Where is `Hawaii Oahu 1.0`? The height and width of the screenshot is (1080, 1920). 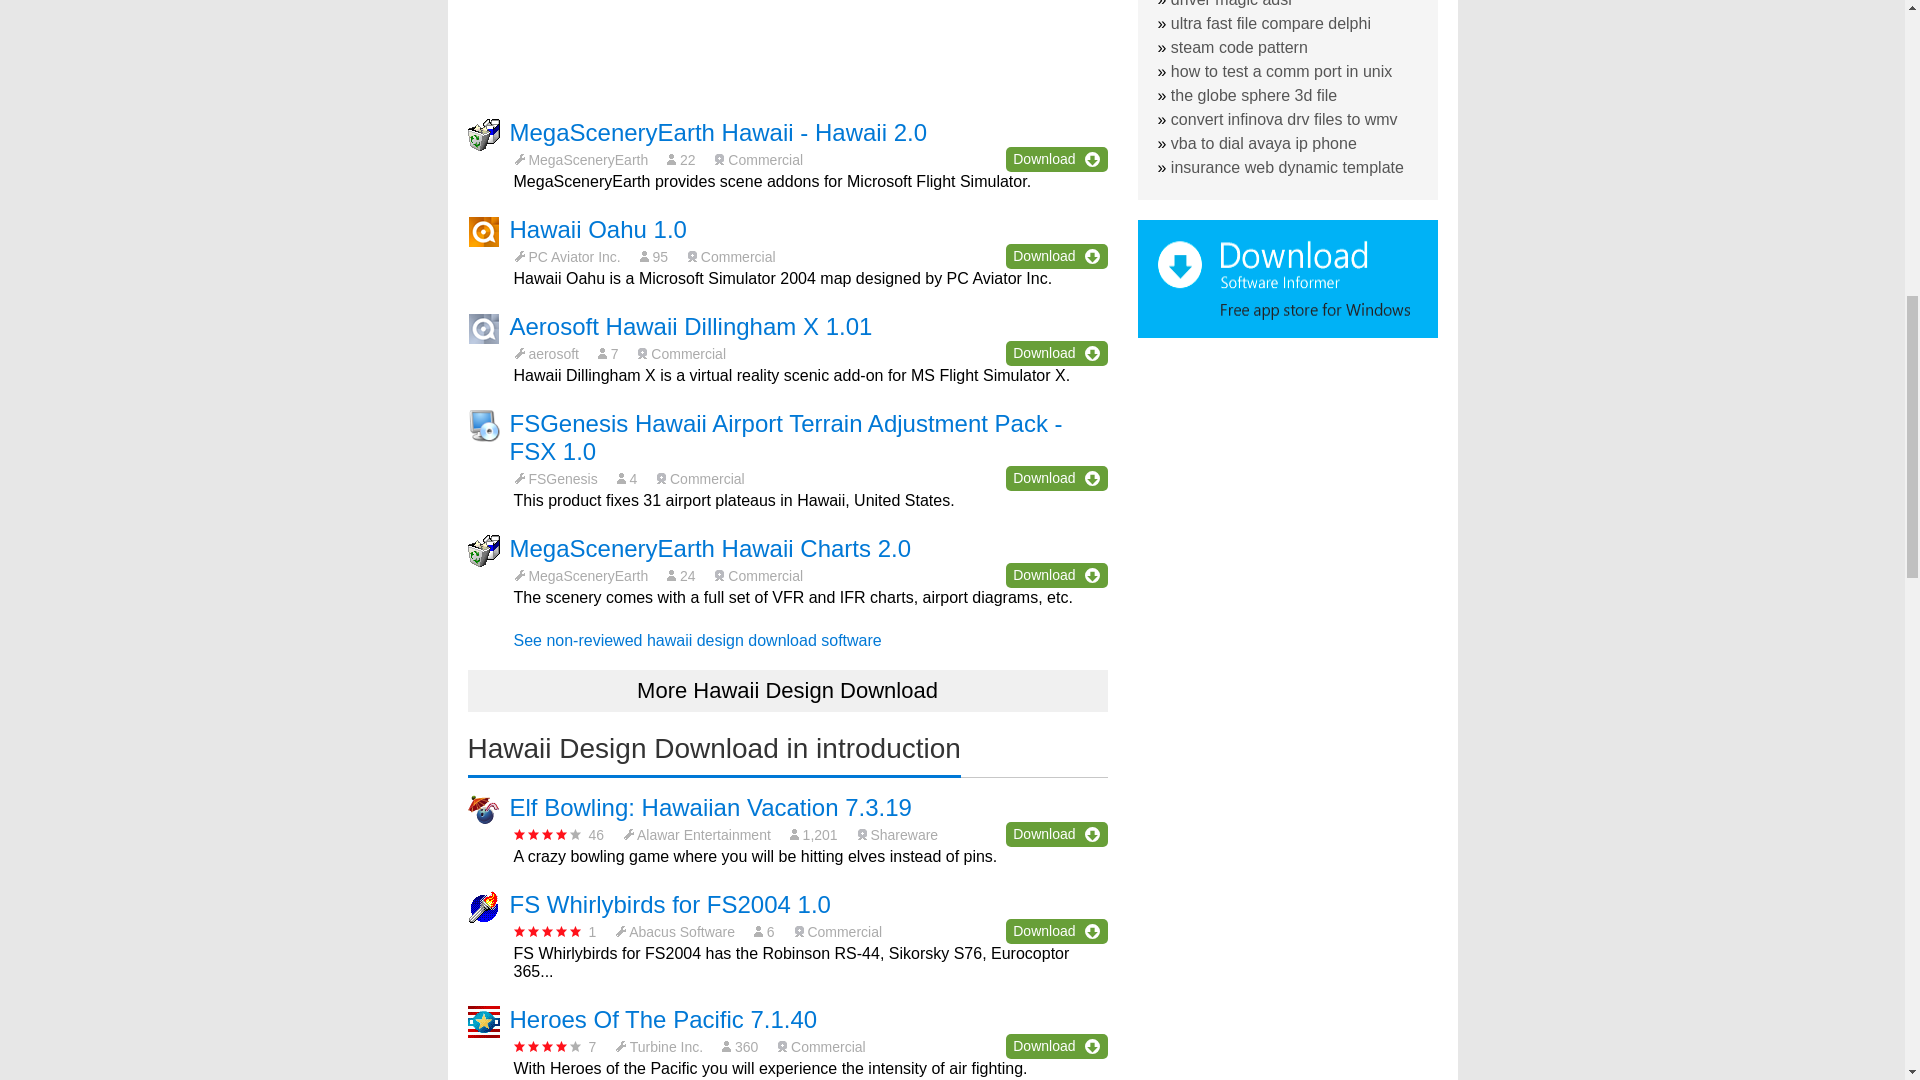
Hawaii Oahu 1.0 is located at coordinates (598, 230).